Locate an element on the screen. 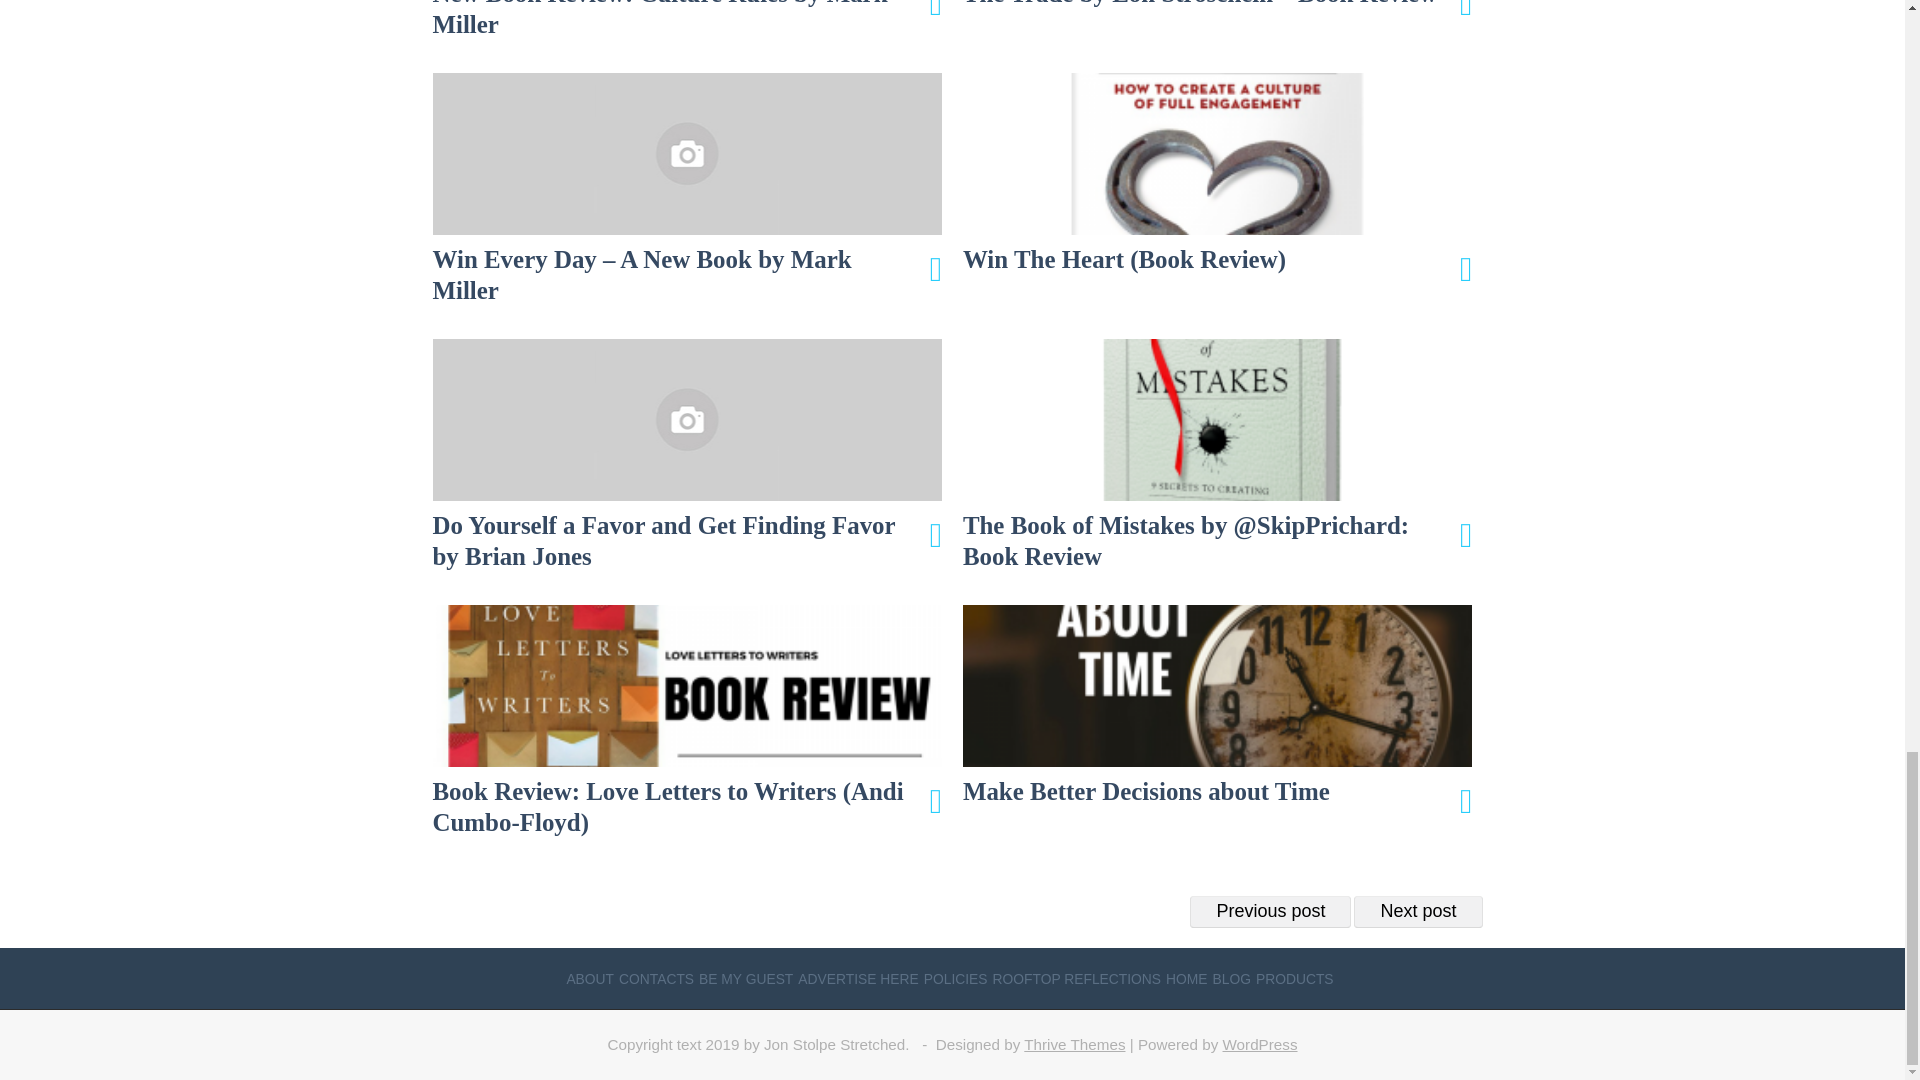 Image resolution: width=1920 pixels, height=1080 pixels. Previous post is located at coordinates (1270, 912).